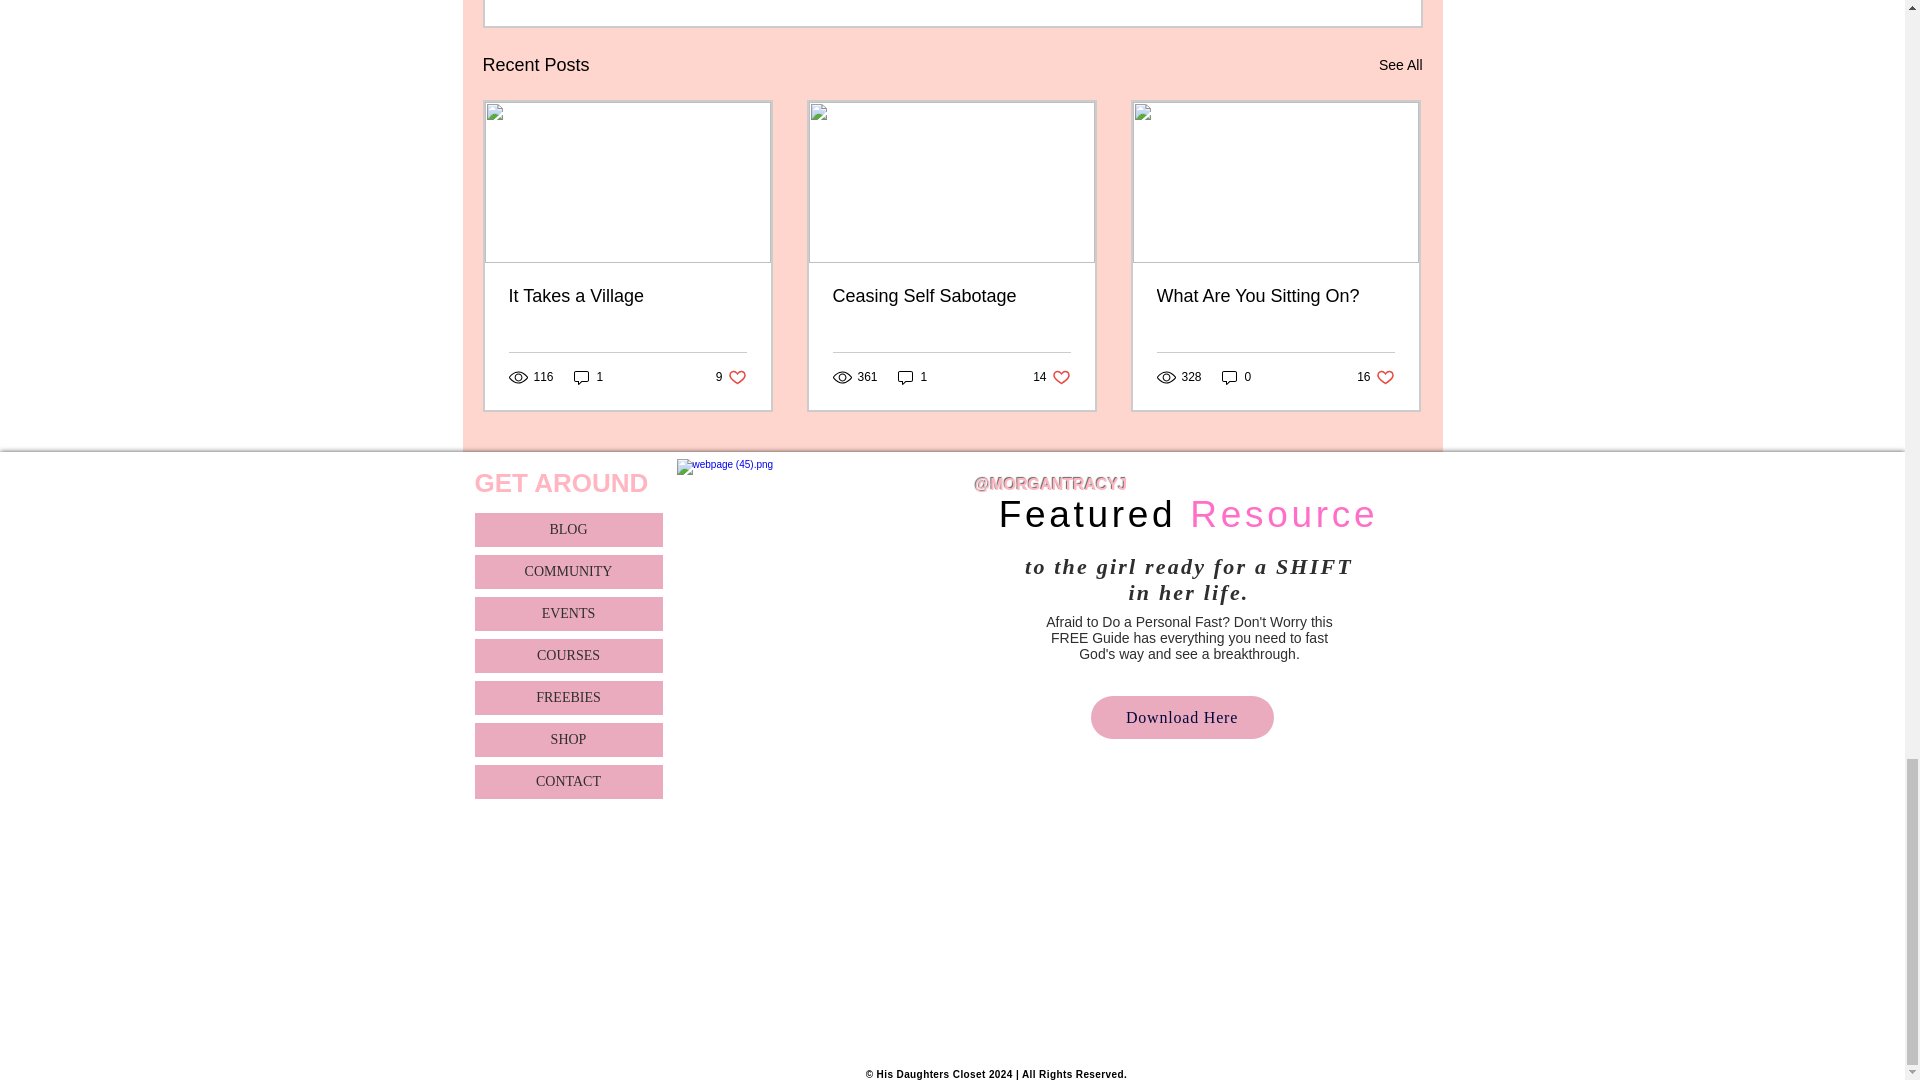 This screenshot has width=1920, height=1080. I want to click on 1, so click(589, 377).